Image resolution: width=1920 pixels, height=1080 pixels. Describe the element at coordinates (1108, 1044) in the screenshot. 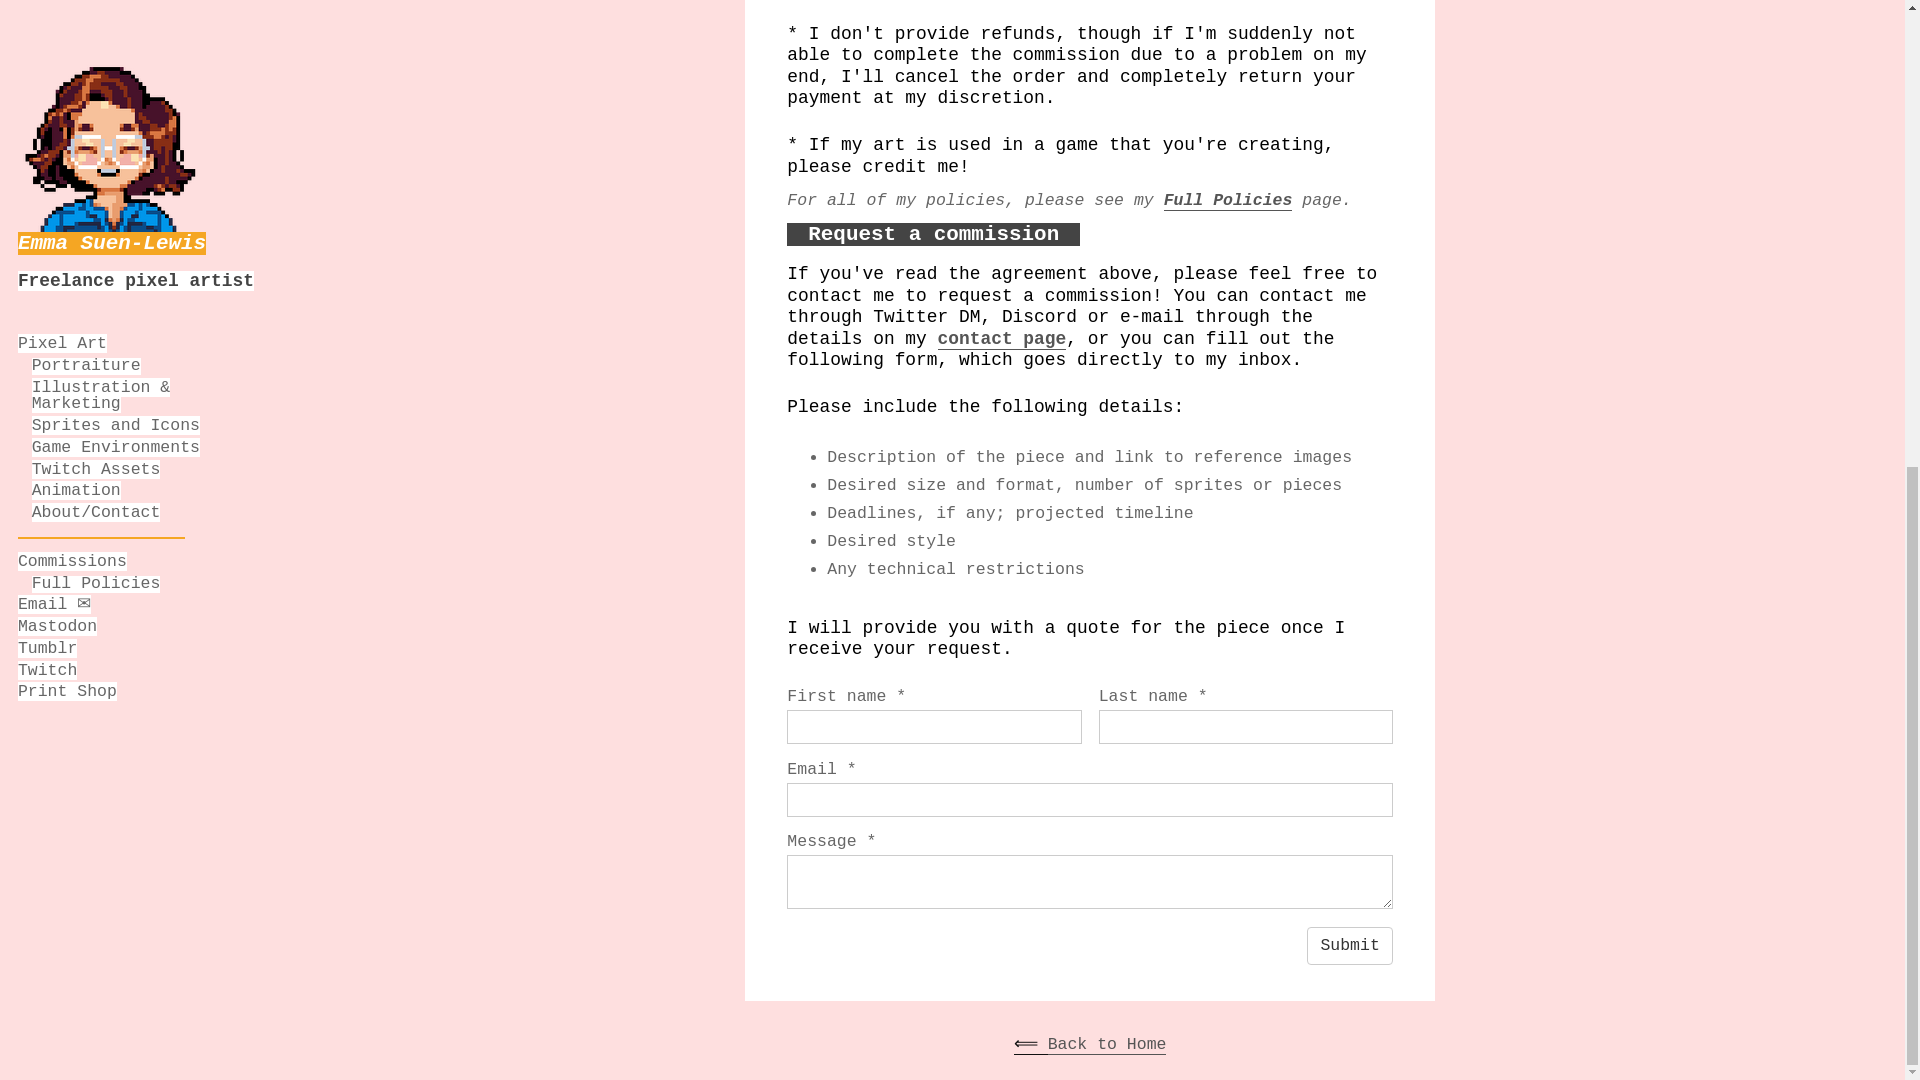

I see `Back to Home` at that location.